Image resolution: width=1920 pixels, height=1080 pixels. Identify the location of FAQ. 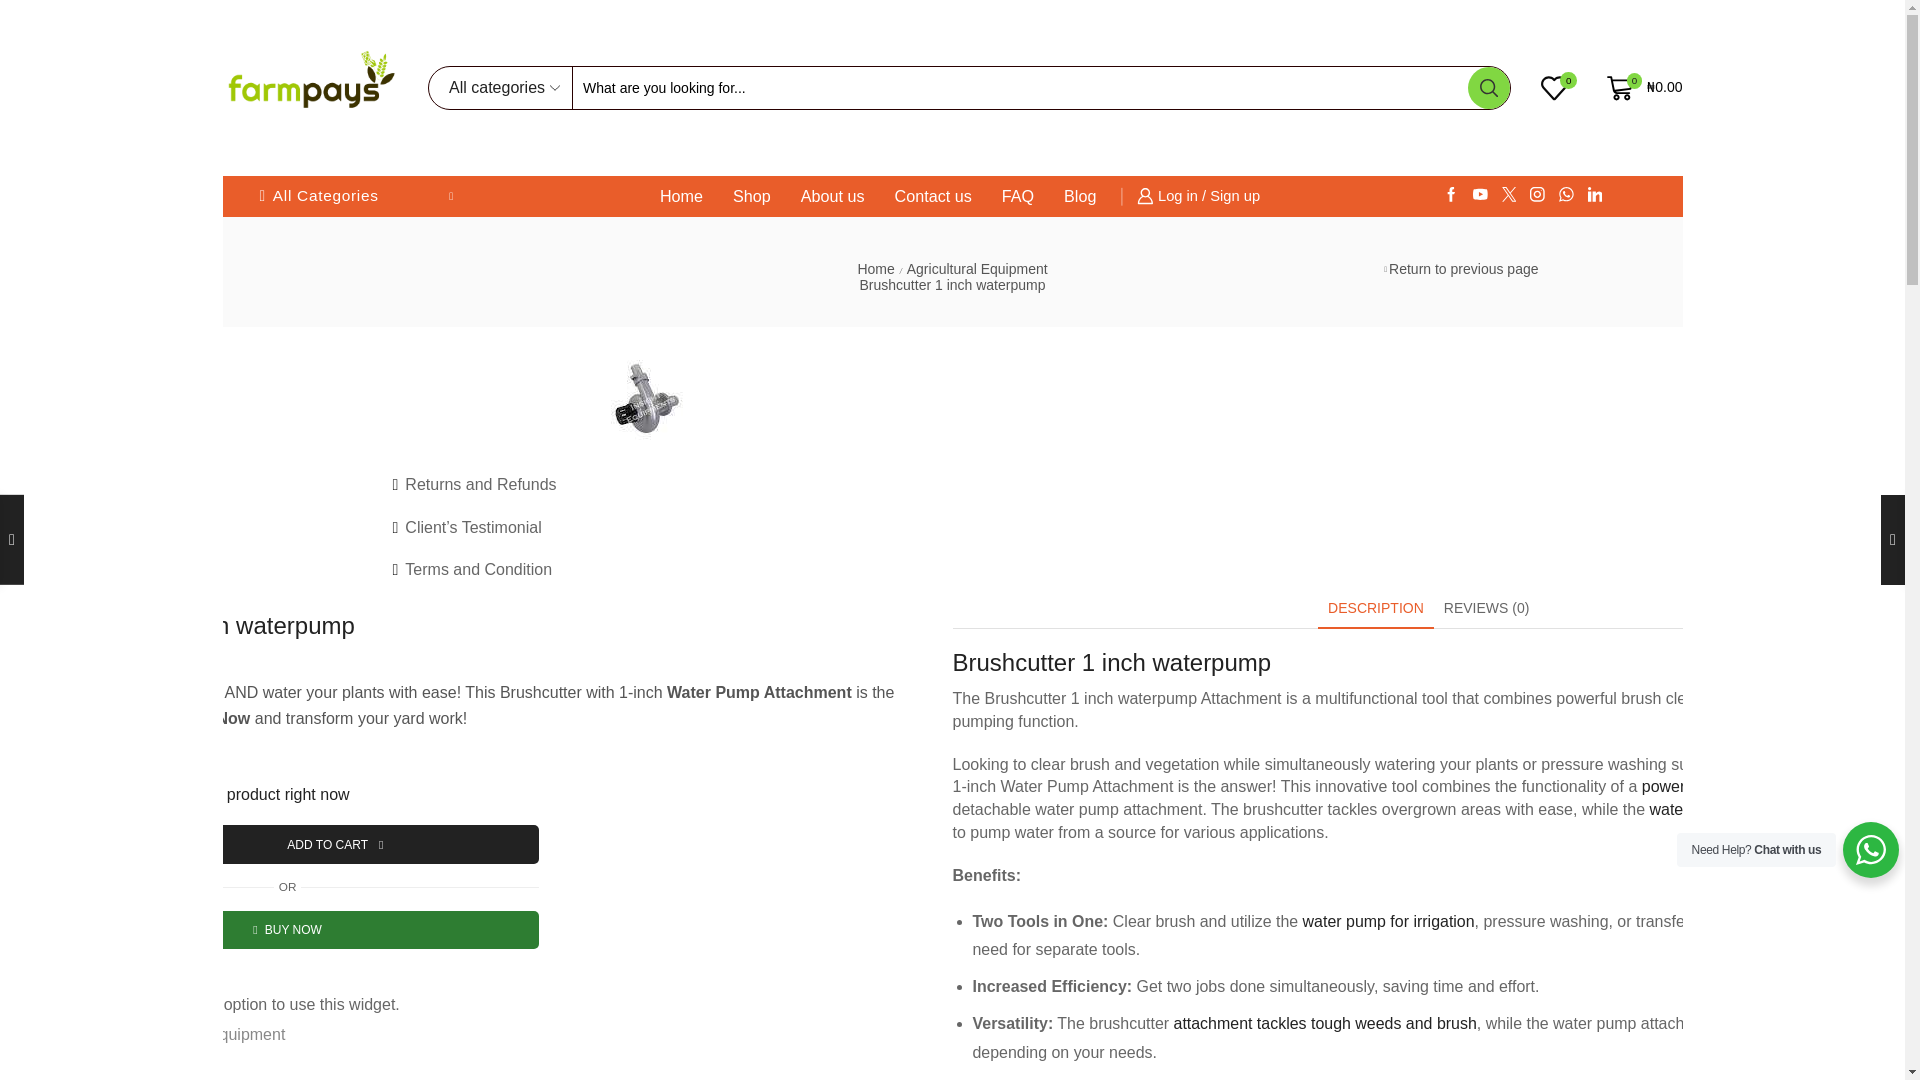
(1018, 196).